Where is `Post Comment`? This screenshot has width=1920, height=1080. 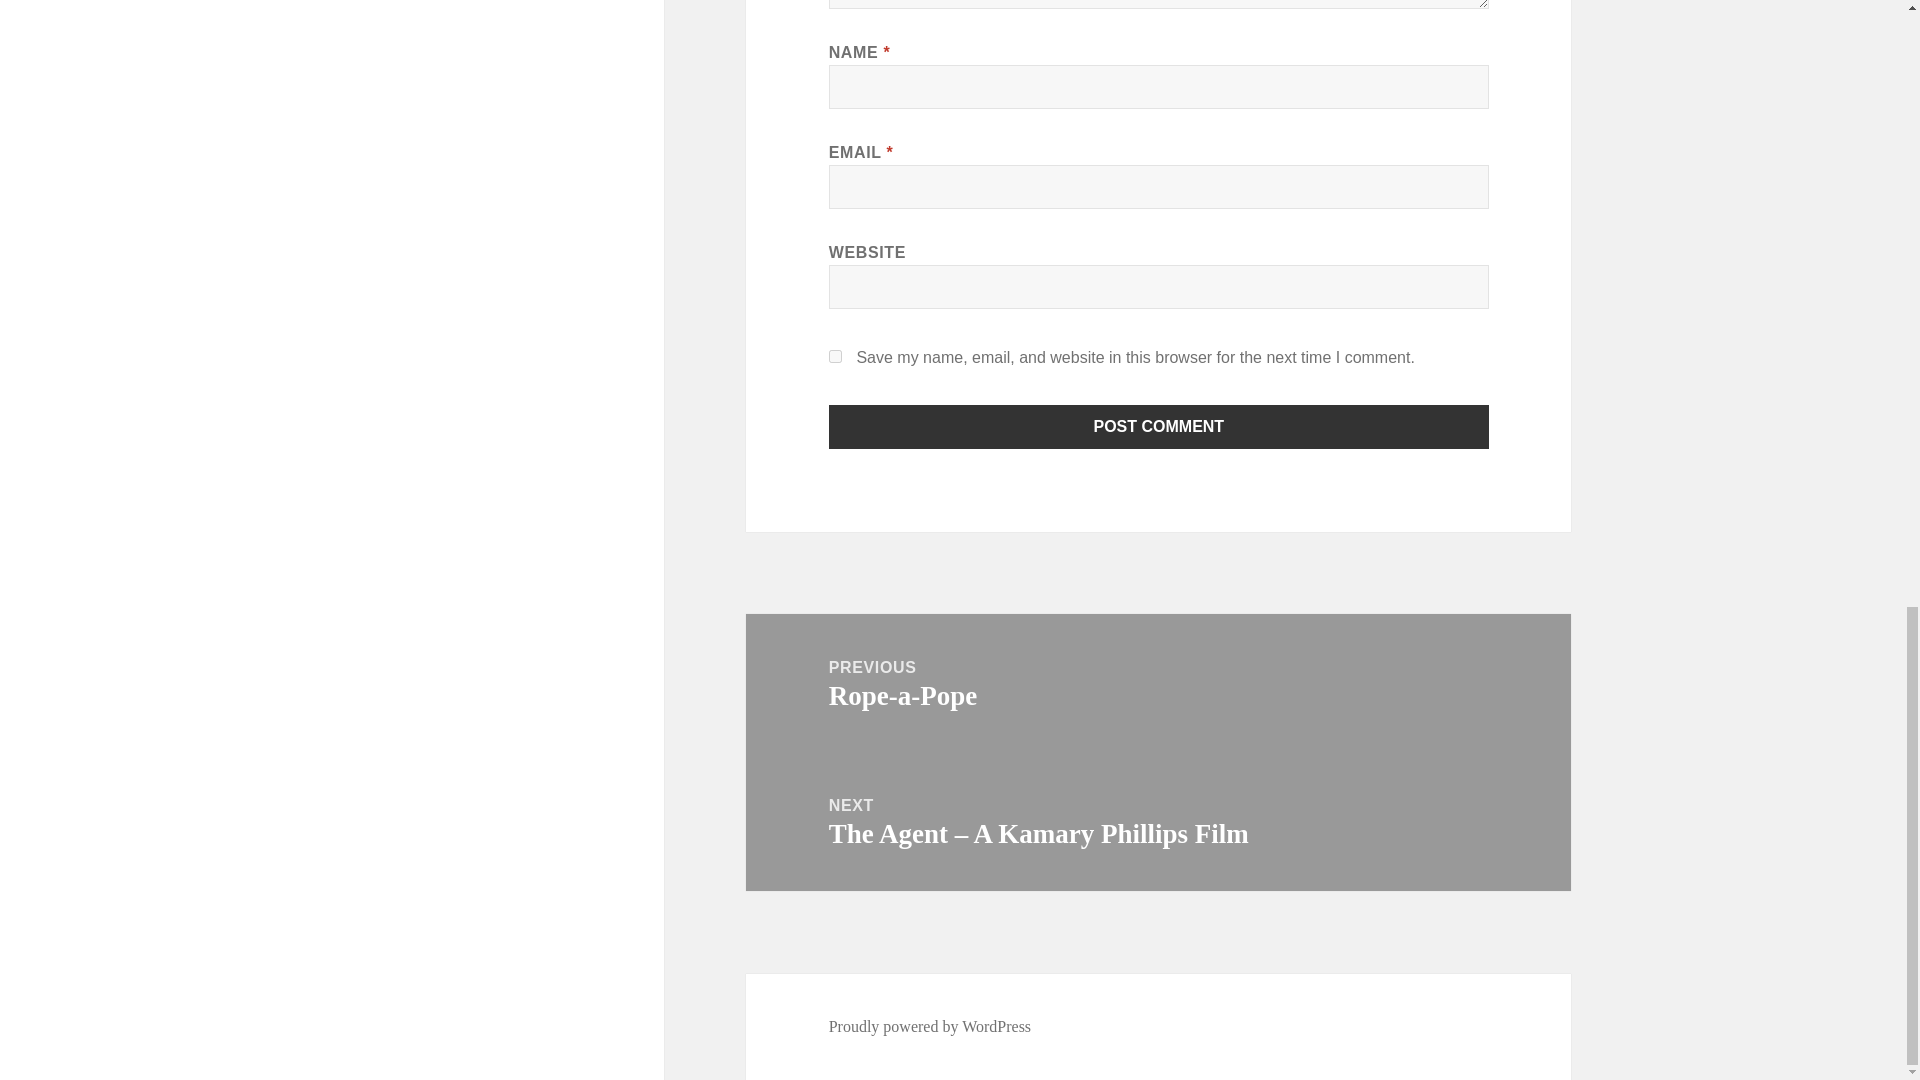
Post Comment is located at coordinates (1158, 683).